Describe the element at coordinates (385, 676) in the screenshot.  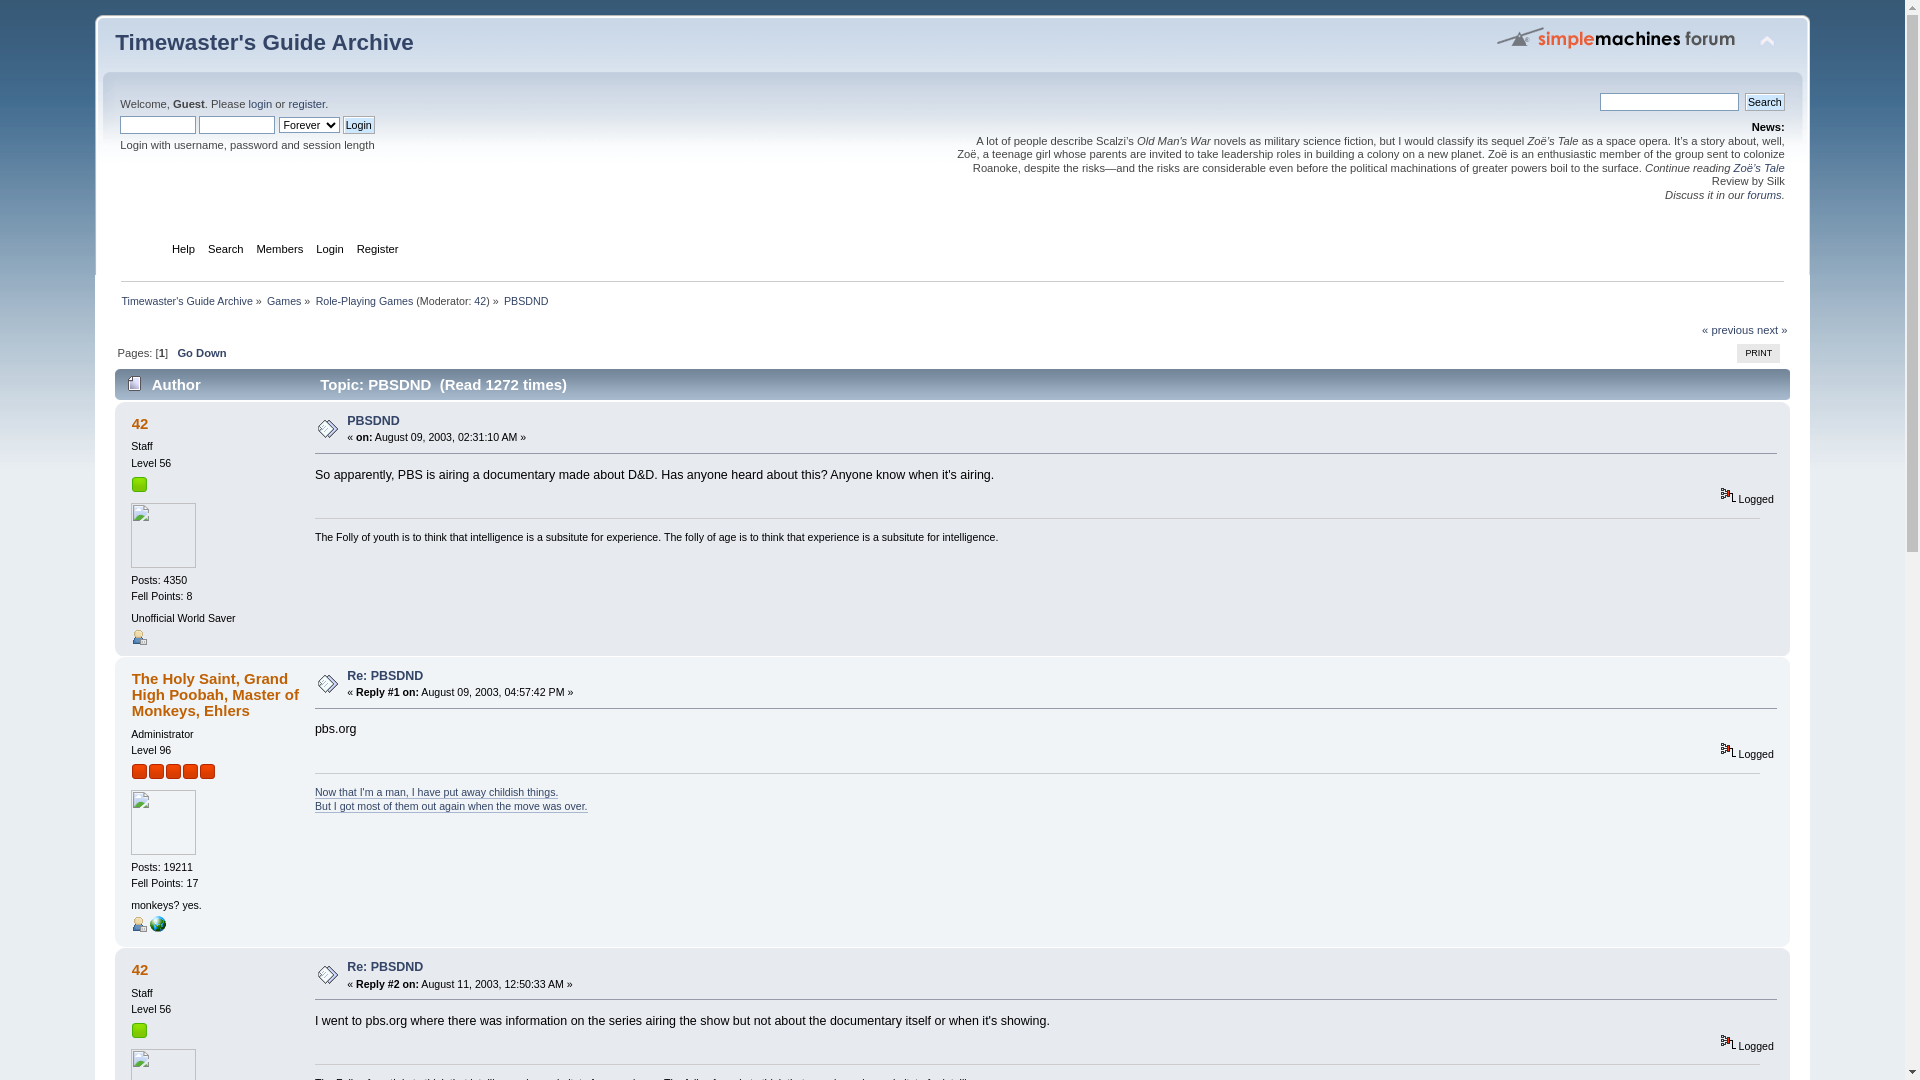
I see `Re: PBSDND` at that location.